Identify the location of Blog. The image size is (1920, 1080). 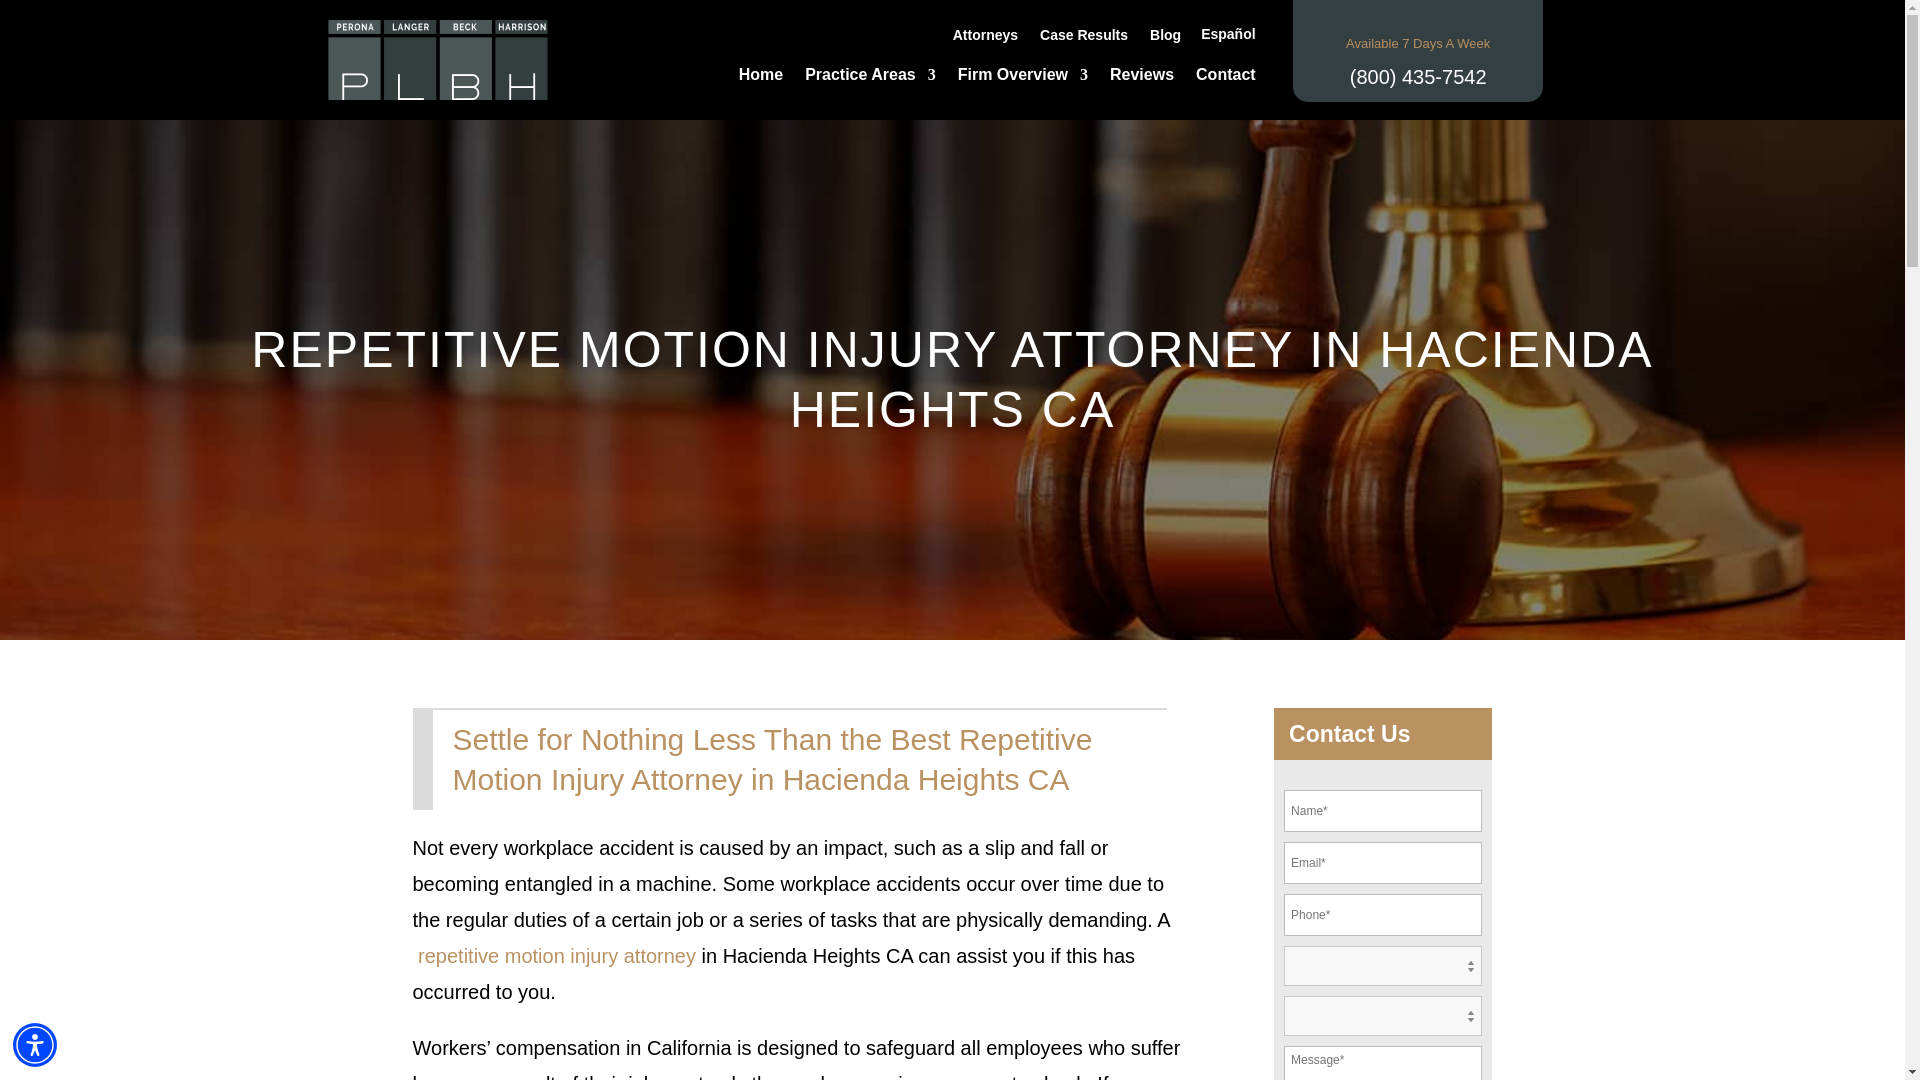
(1165, 38).